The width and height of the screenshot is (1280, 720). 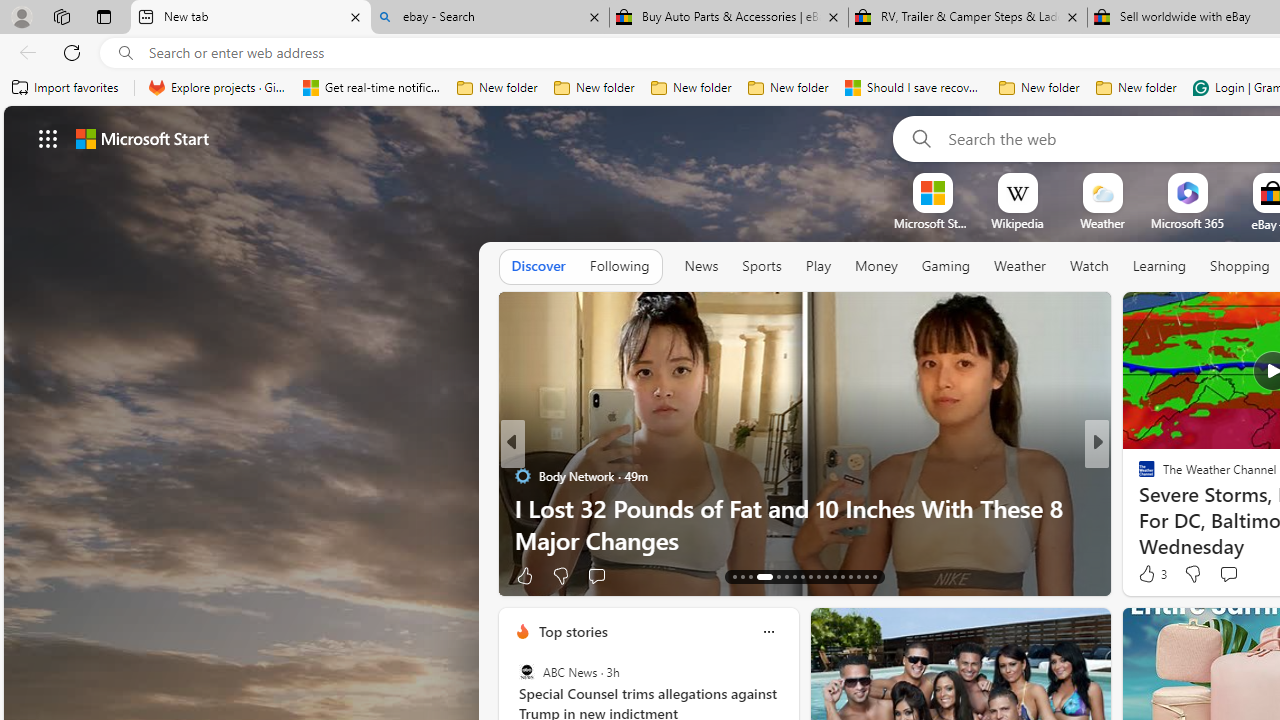 What do you see at coordinates (826, 576) in the screenshot?
I see `AutomationID: tab-23` at bounding box center [826, 576].